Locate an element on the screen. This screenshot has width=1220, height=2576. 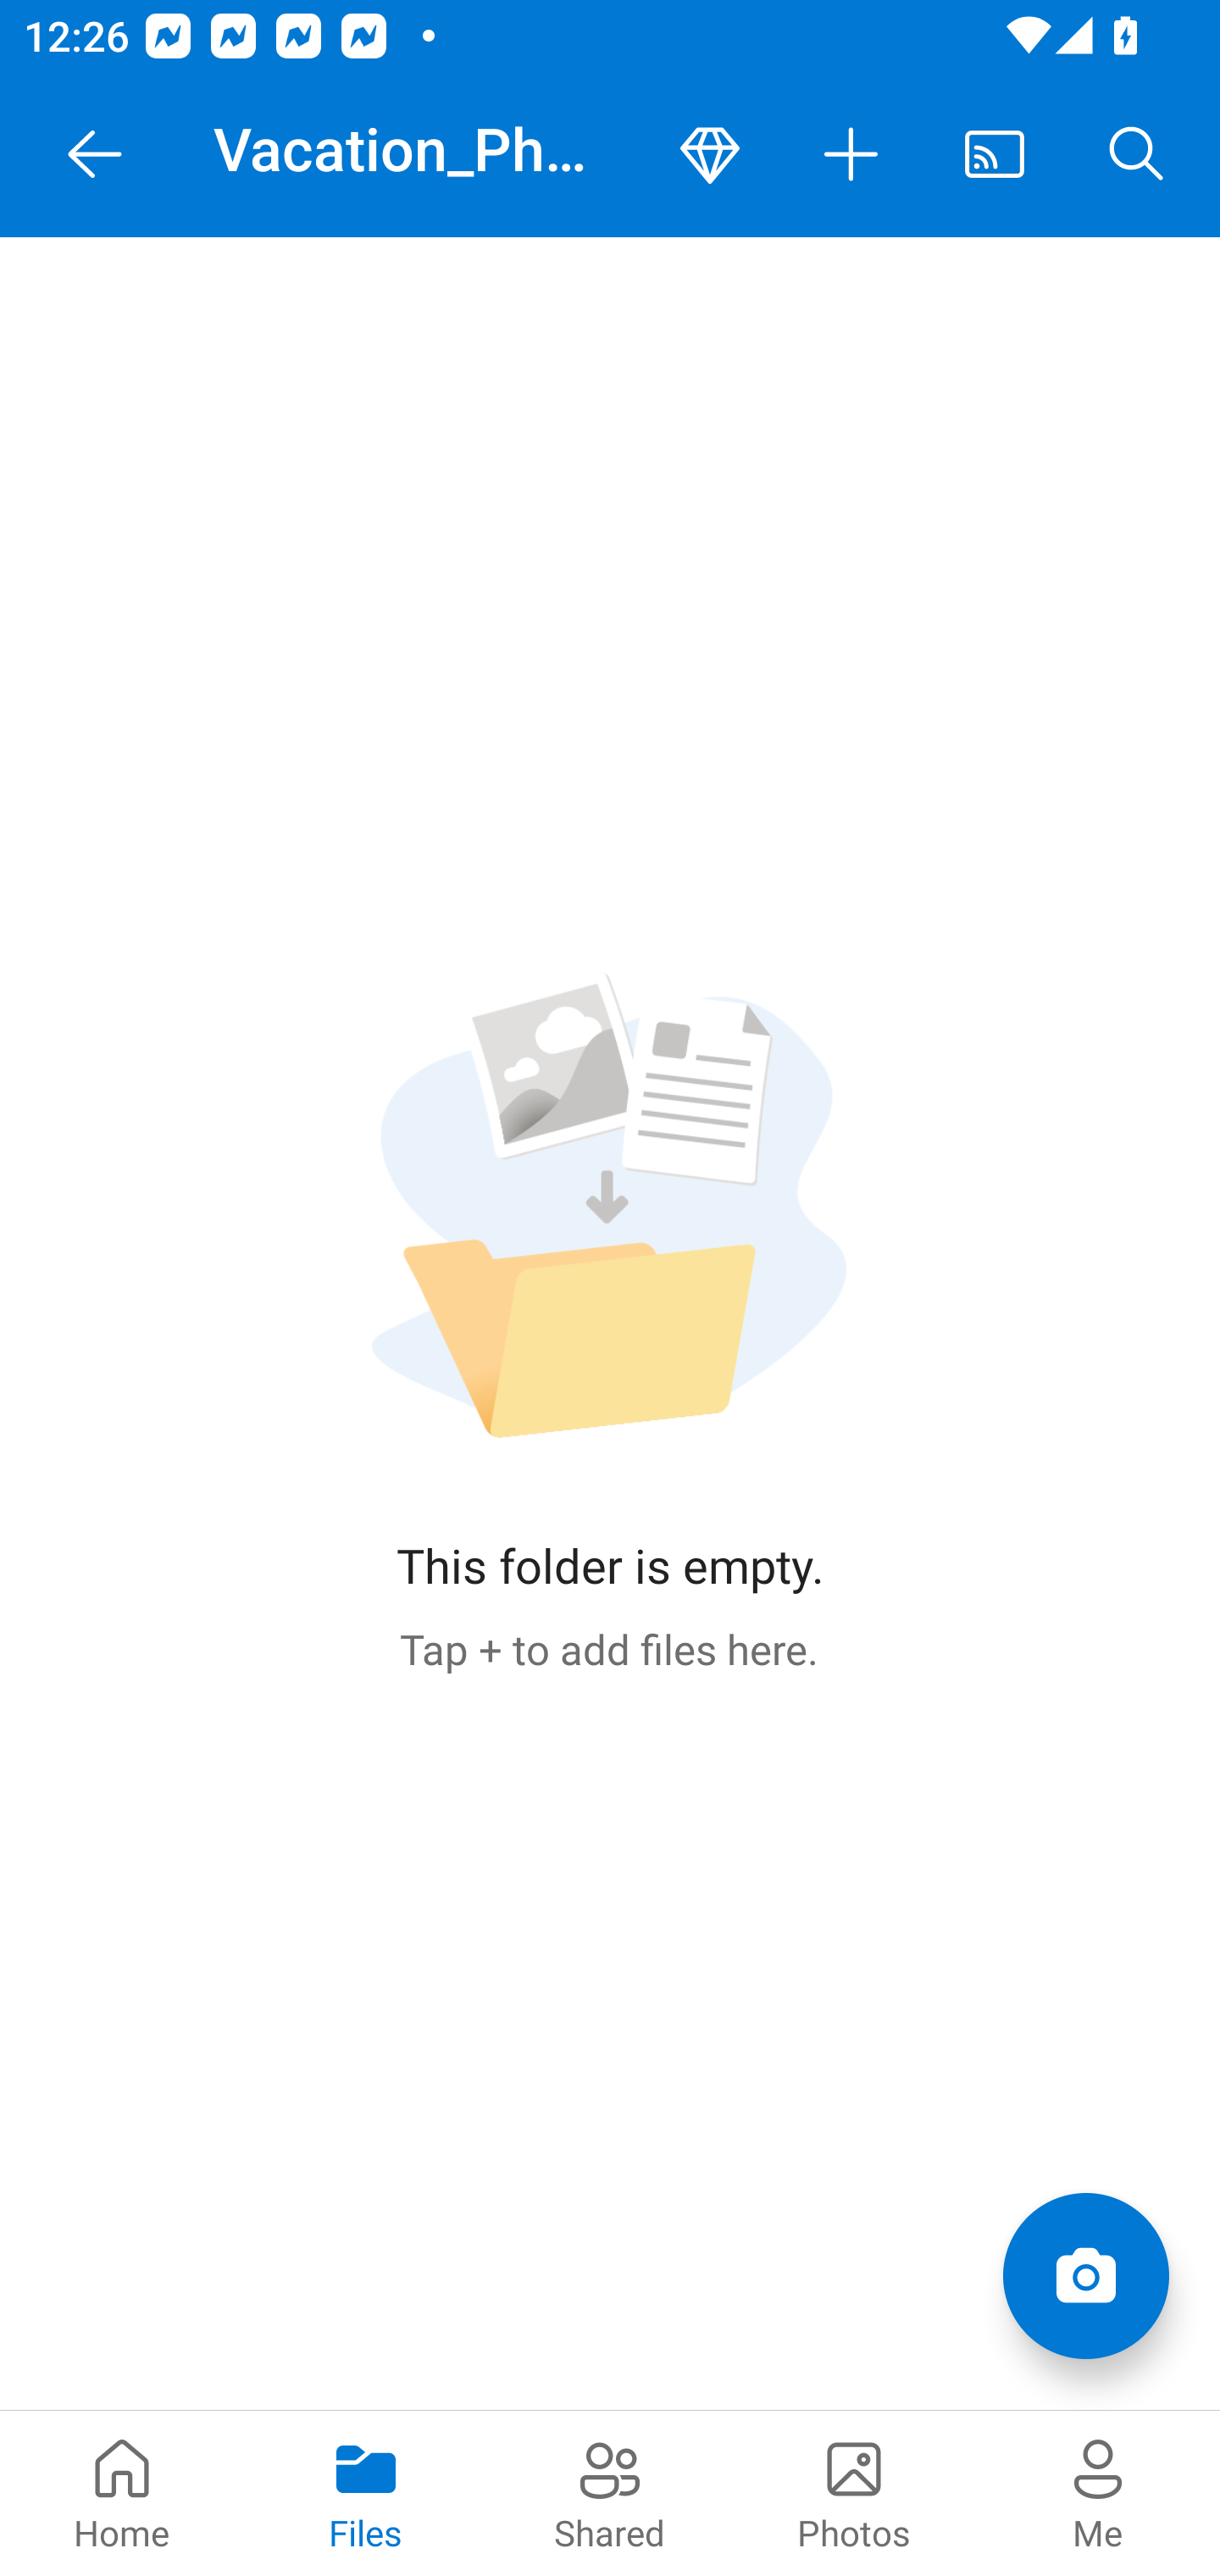
Cast. Disconnected is located at coordinates (995, 154).